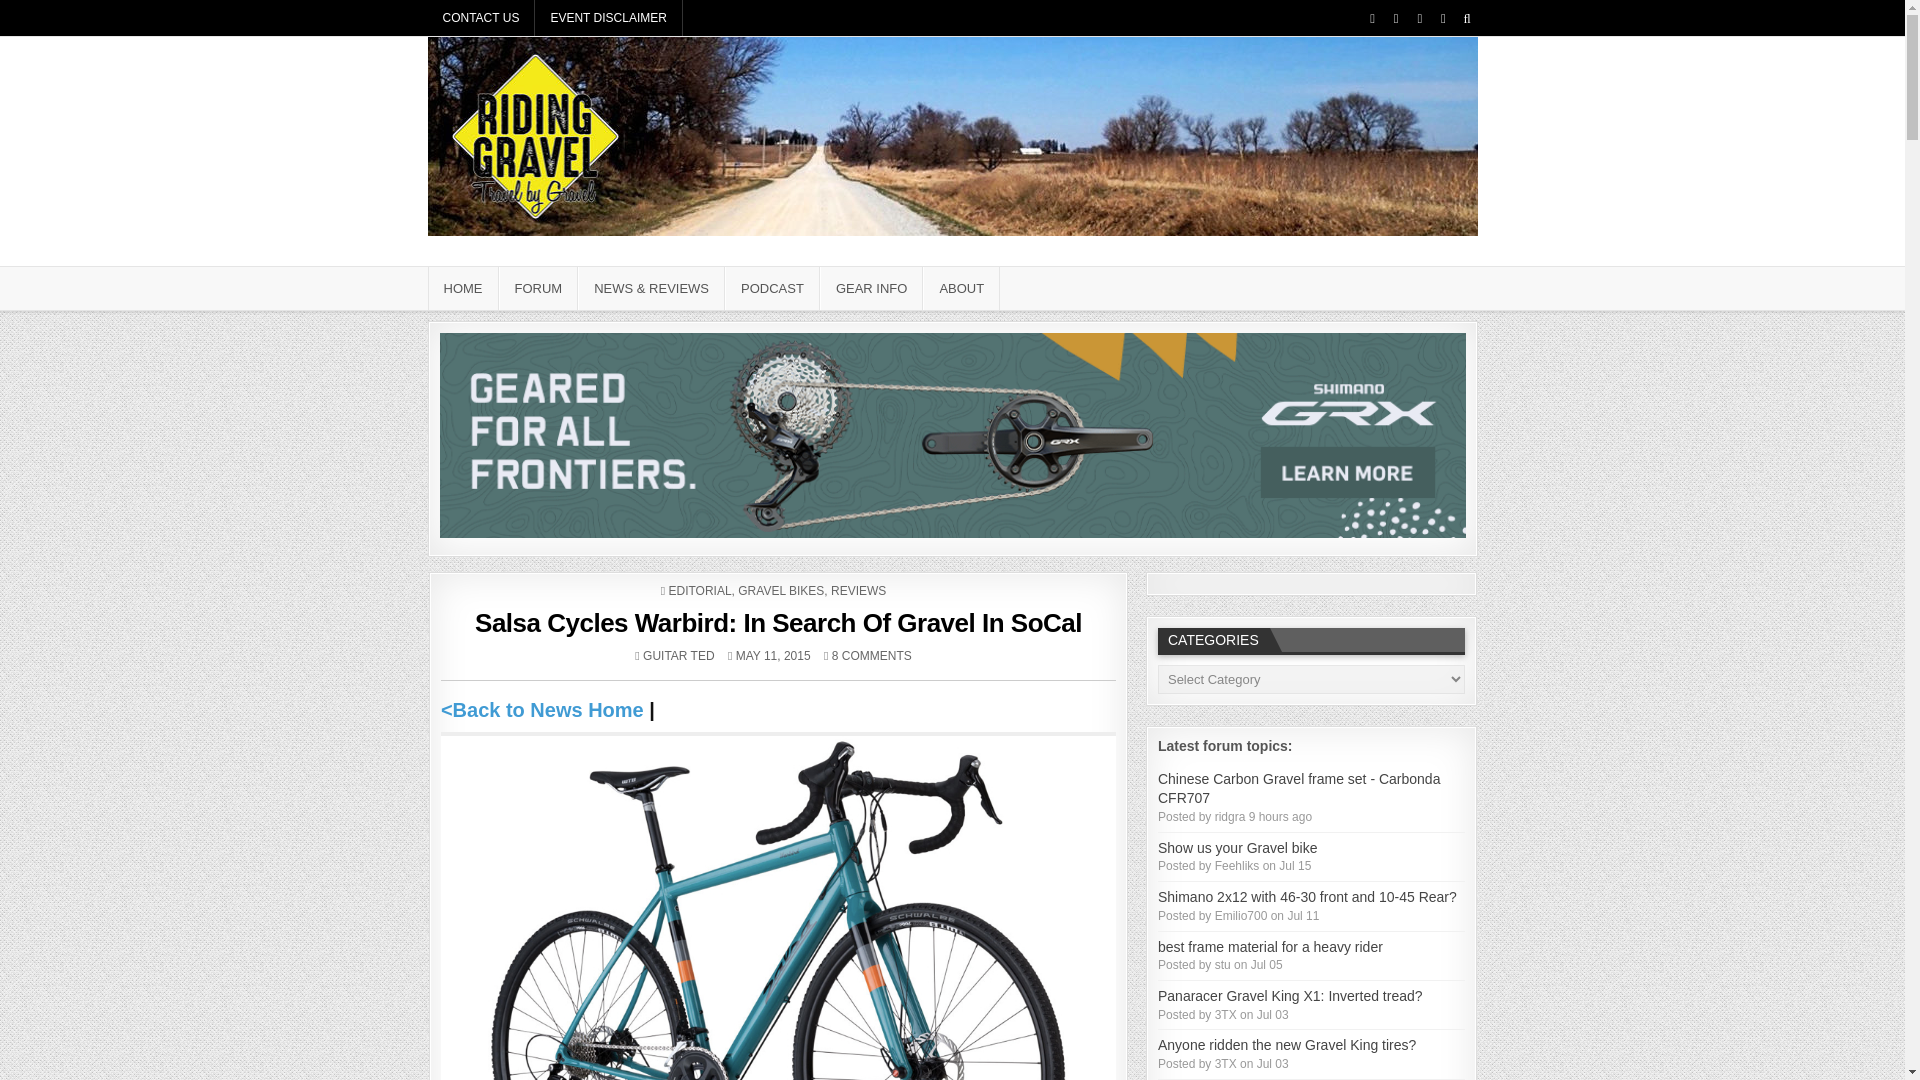 This screenshot has width=1920, height=1080. Describe the element at coordinates (772, 288) in the screenshot. I see `PODCAST` at that location.